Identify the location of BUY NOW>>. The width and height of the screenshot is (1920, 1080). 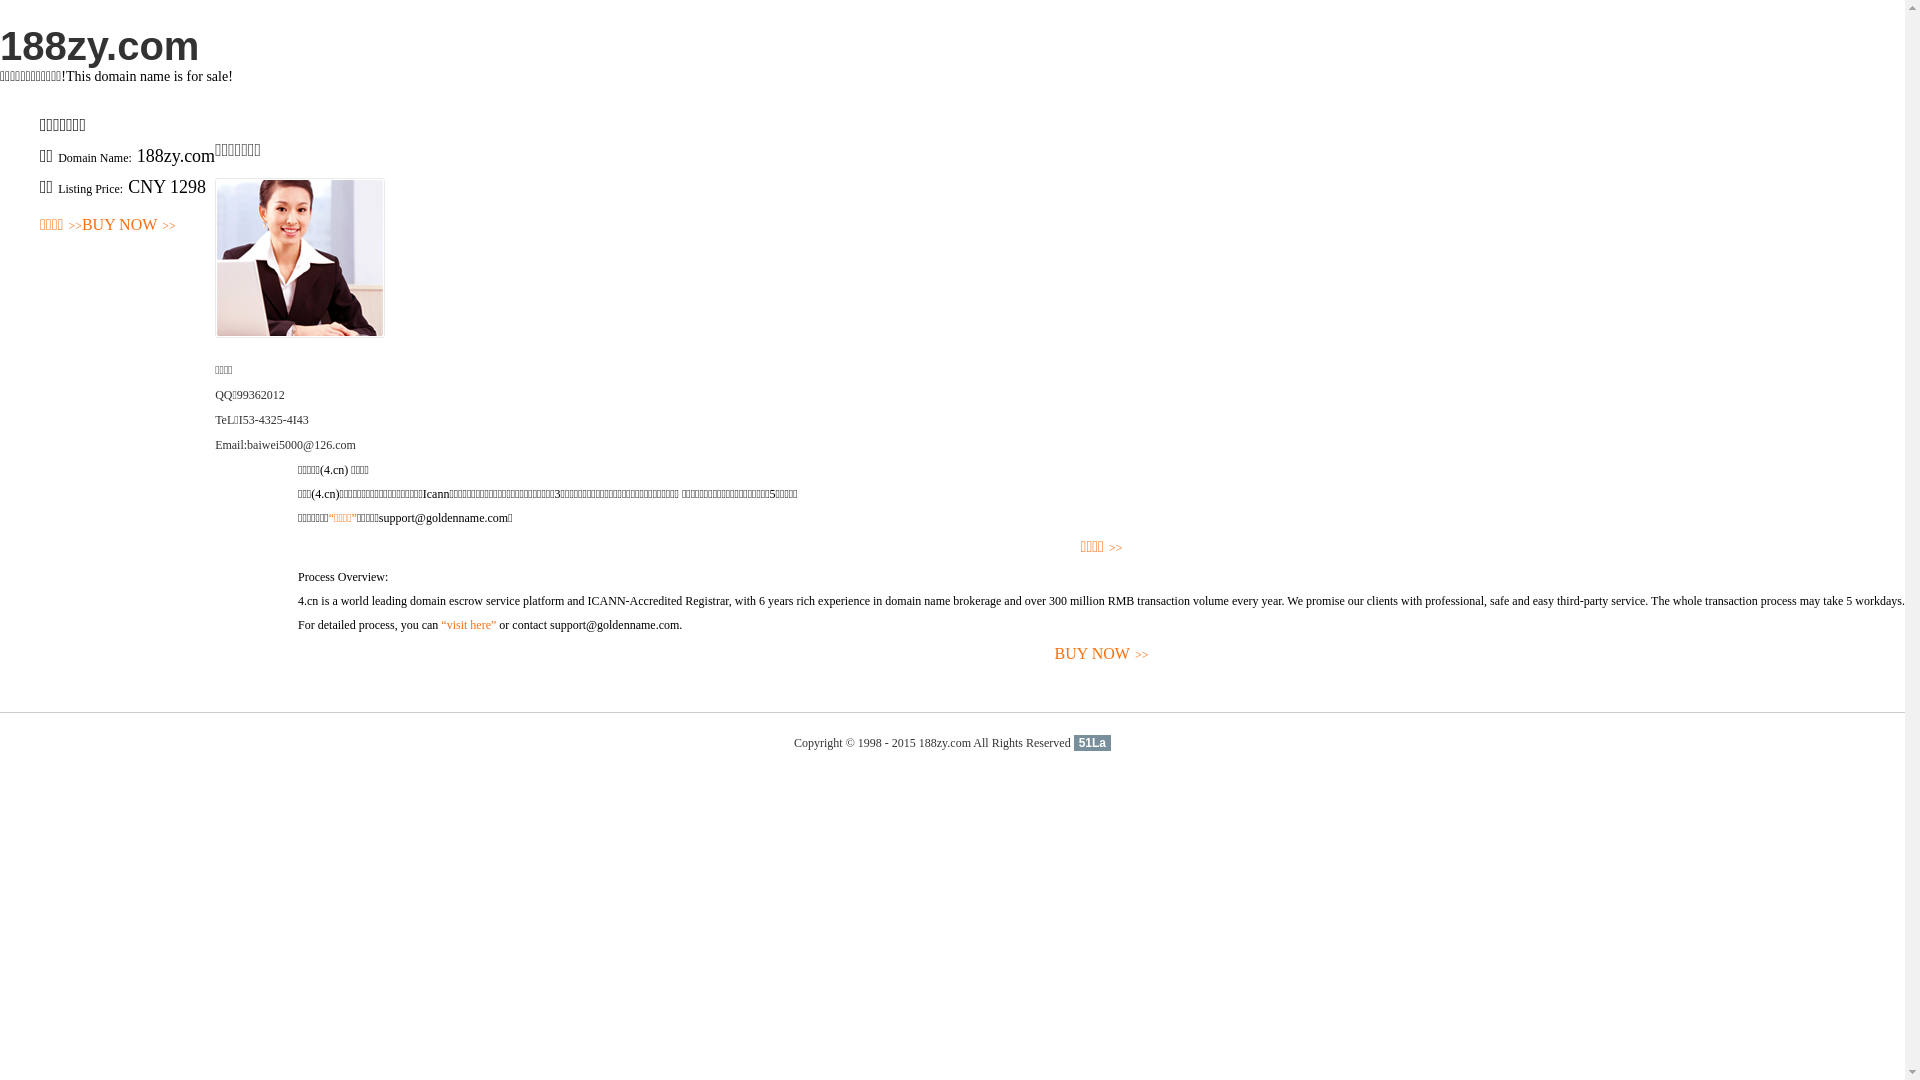
(1102, 654).